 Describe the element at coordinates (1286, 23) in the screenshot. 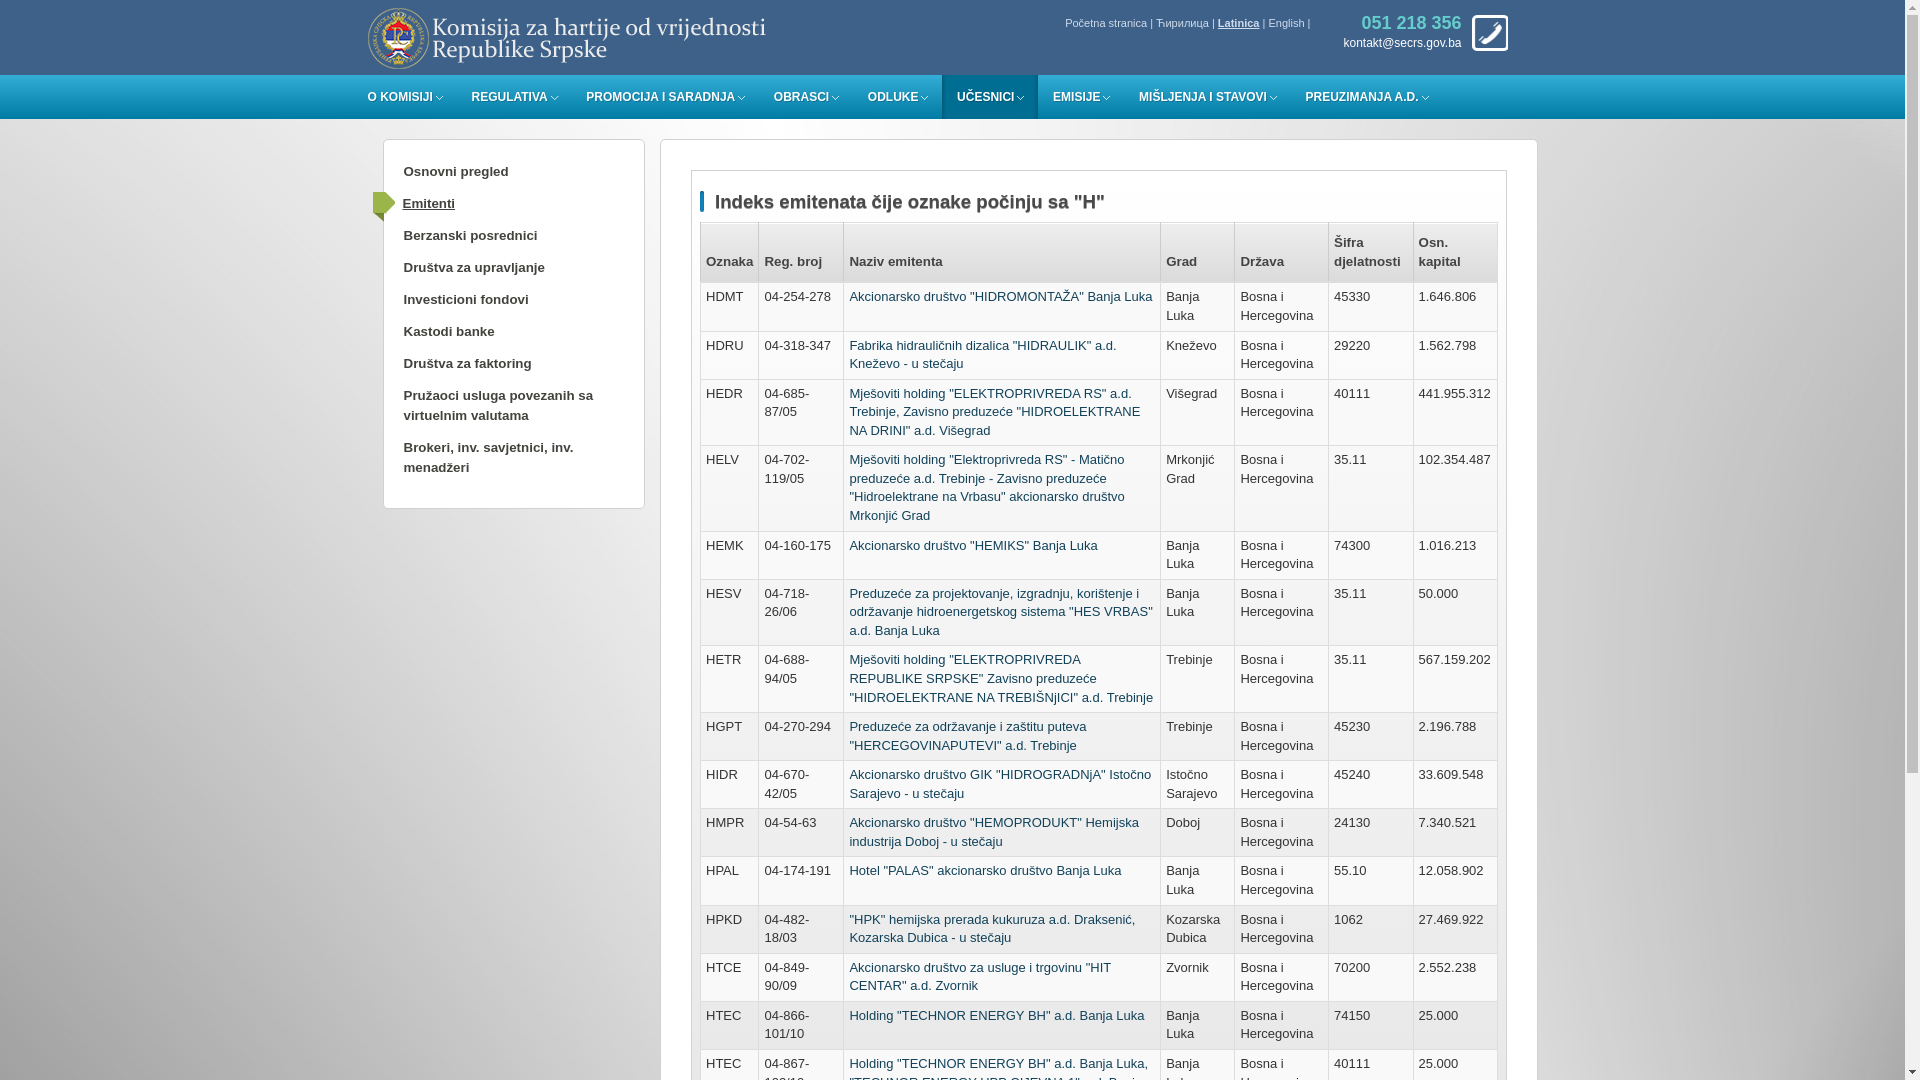

I see `English` at that location.